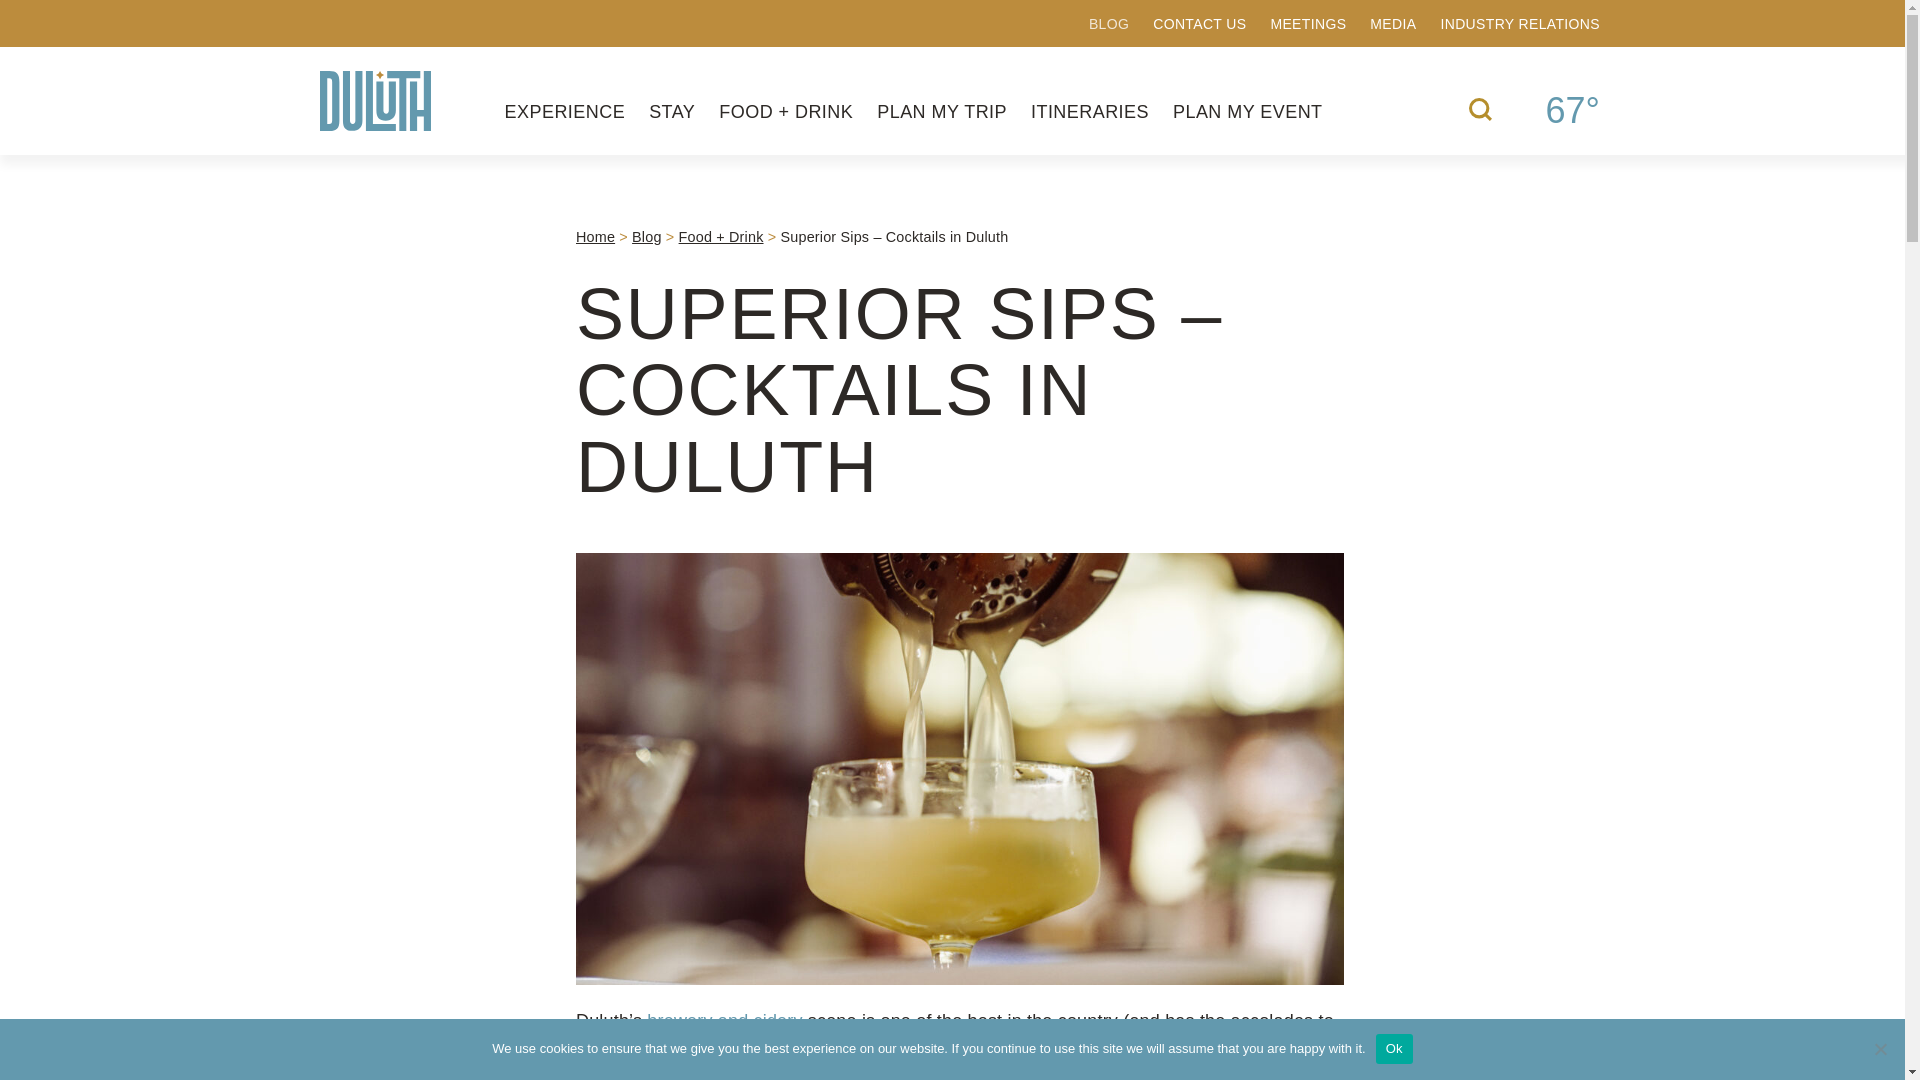 This screenshot has height=1080, width=1920. I want to click on BLOG, so click(1108, 24).